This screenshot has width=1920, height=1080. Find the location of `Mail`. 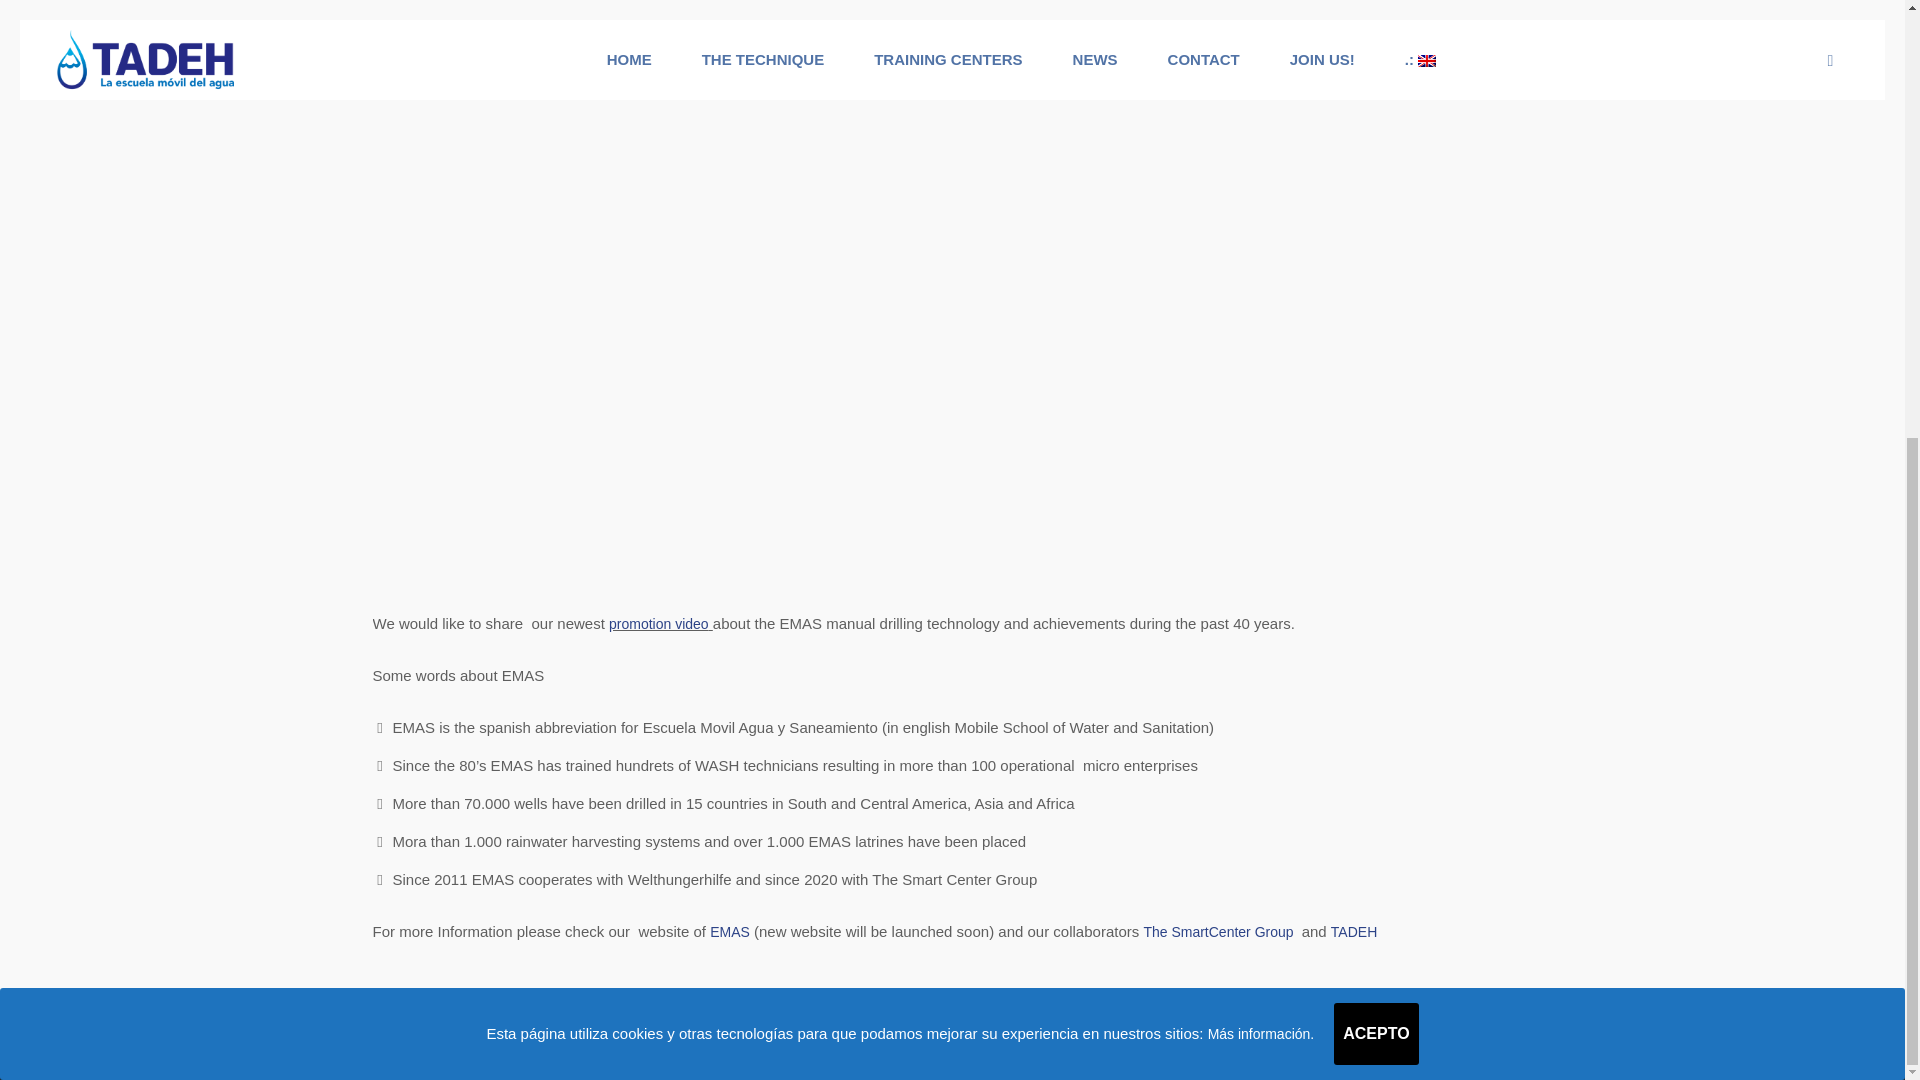

Mail is located at coordinates (1470, 1040).